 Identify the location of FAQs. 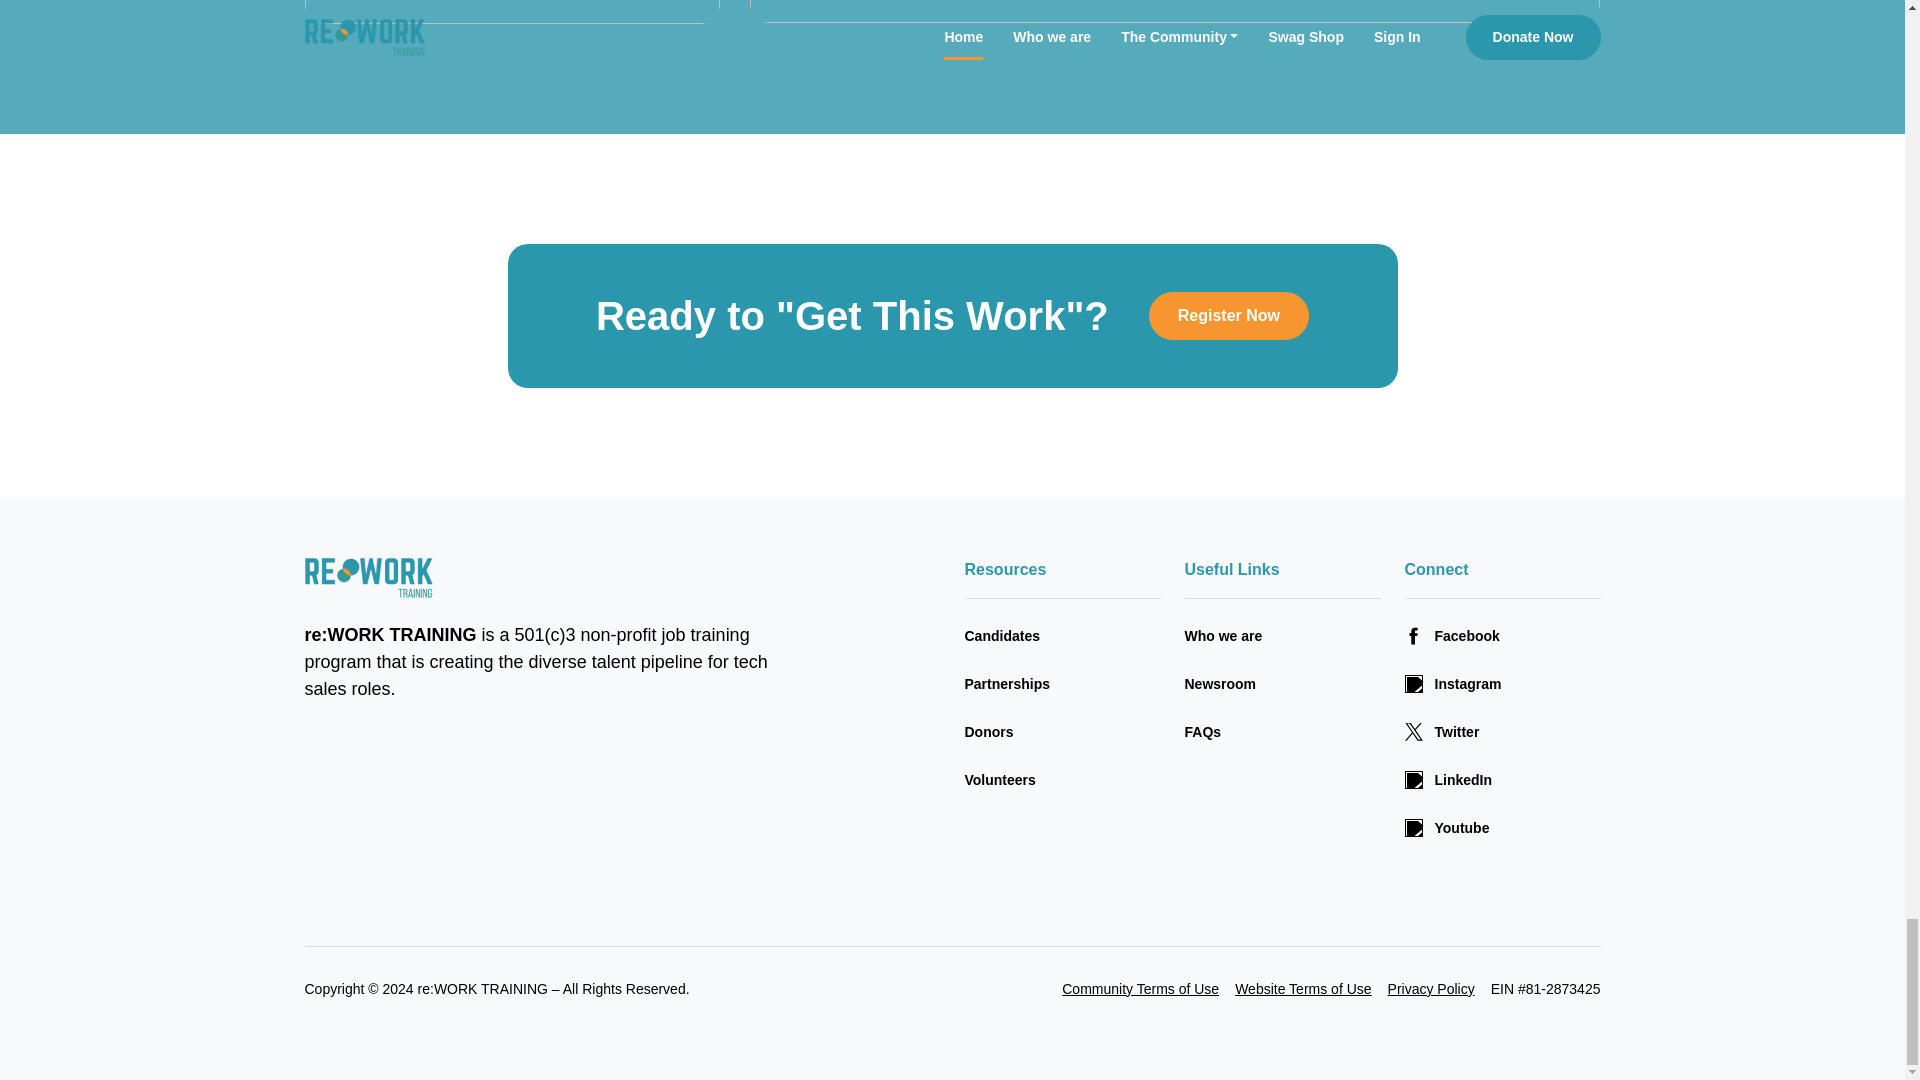
(1282, 732).